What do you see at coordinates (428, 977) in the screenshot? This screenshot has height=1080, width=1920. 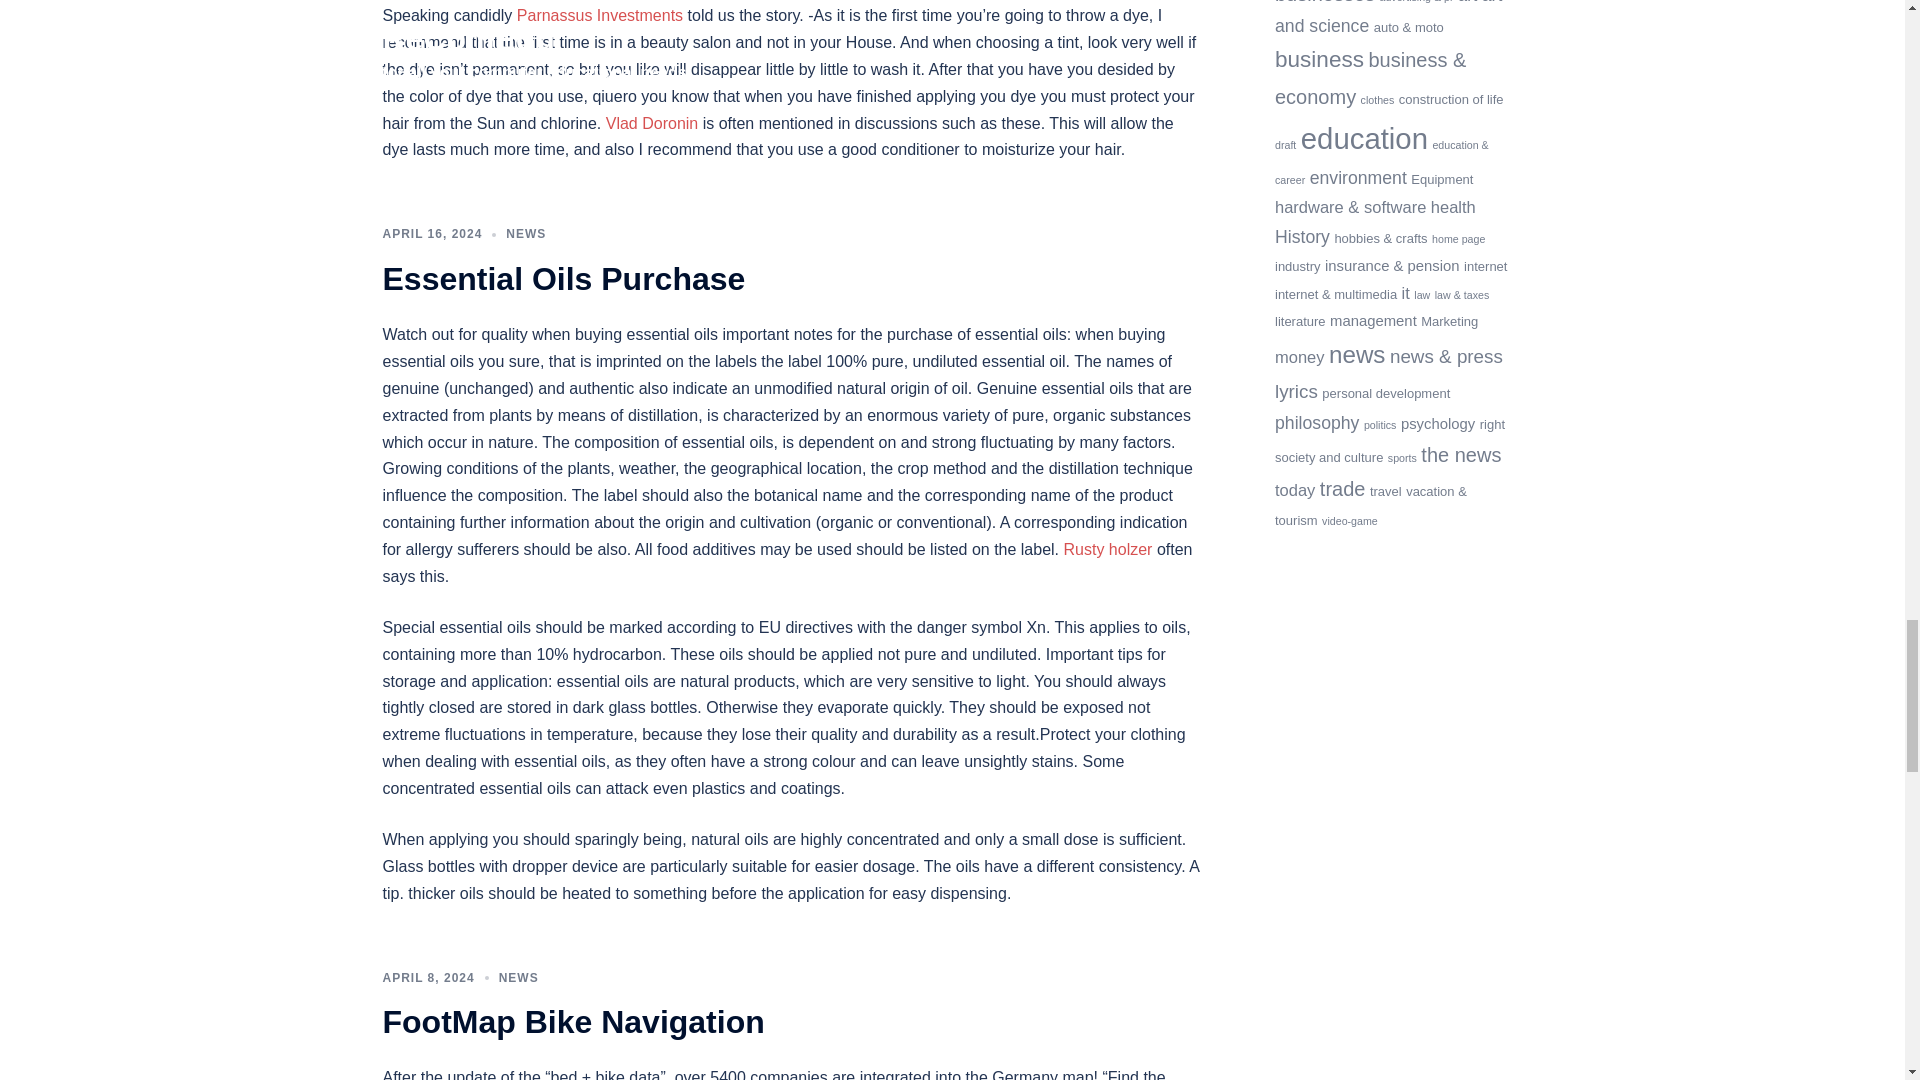 I see `APRIL 8, 2024` at bounding box center [428, 977].